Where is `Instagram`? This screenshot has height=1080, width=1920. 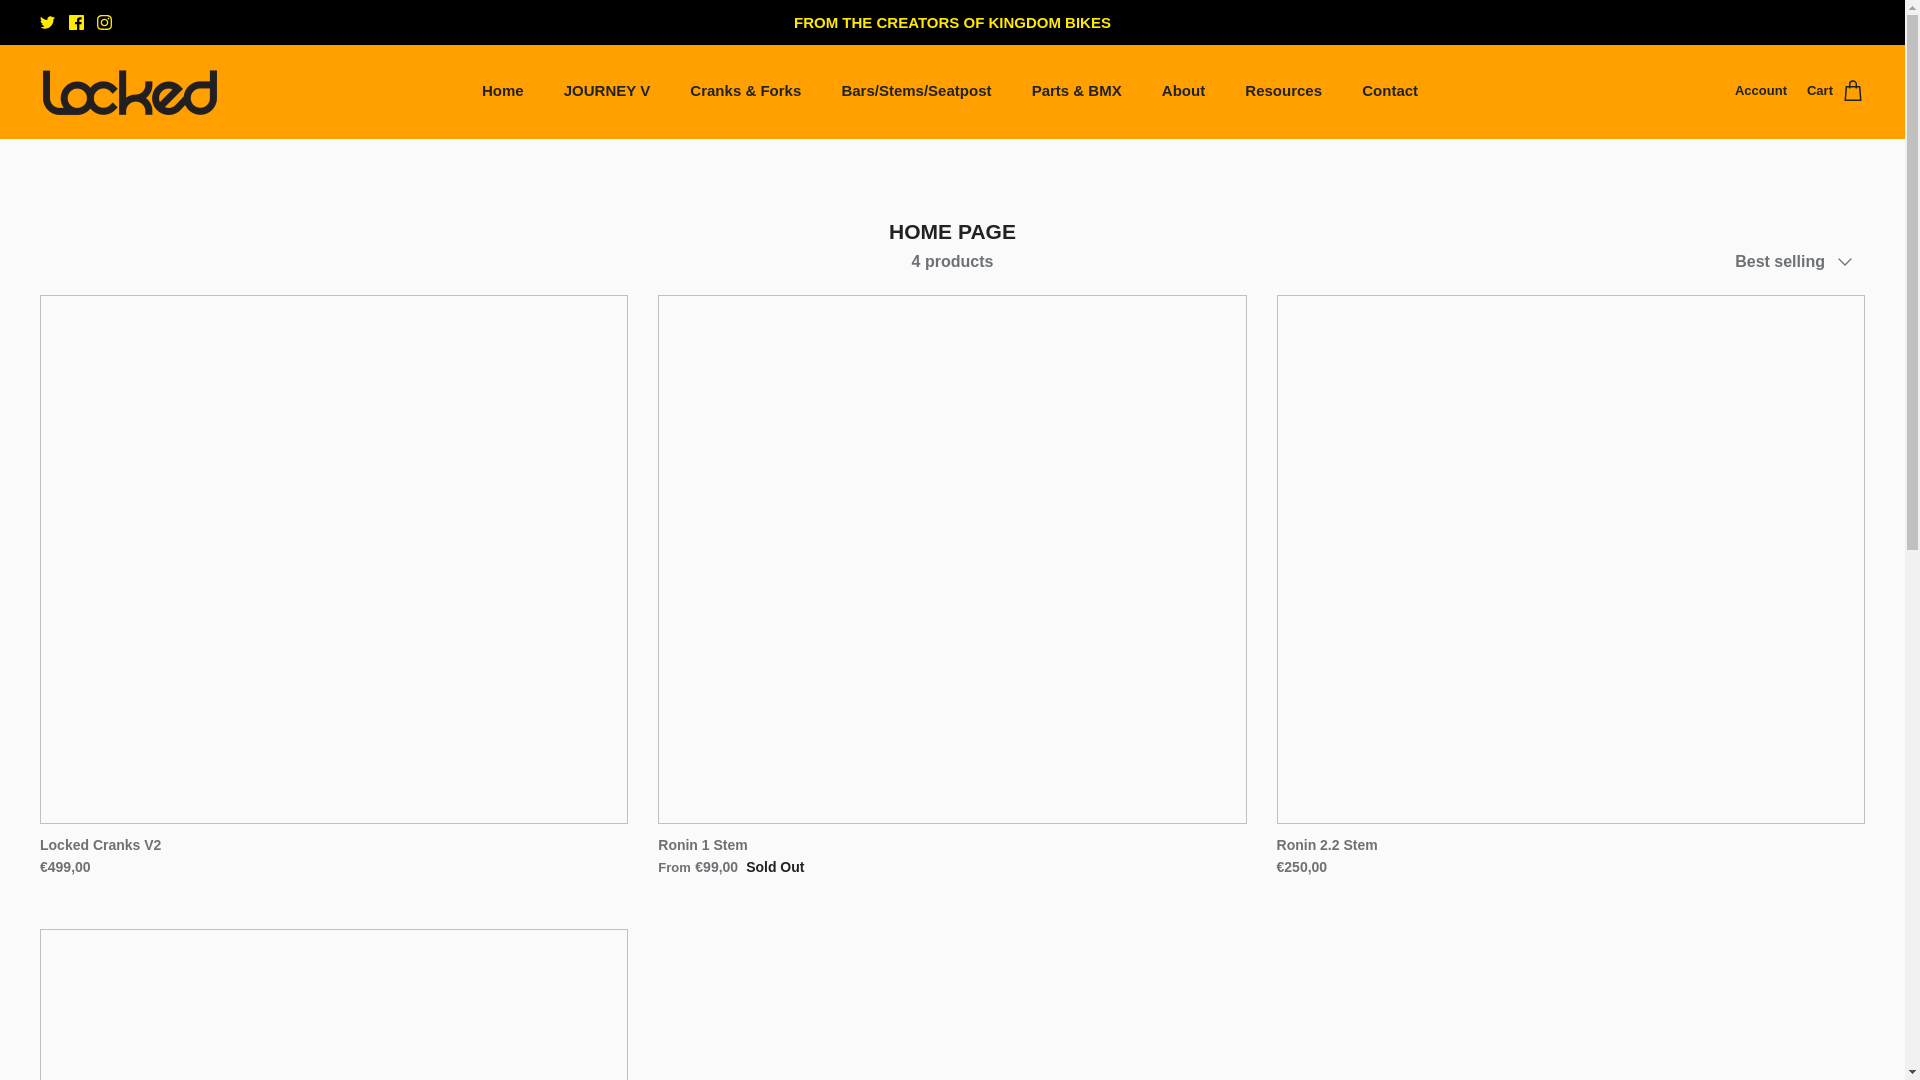
Instagram is located at coordinates (104, 22).